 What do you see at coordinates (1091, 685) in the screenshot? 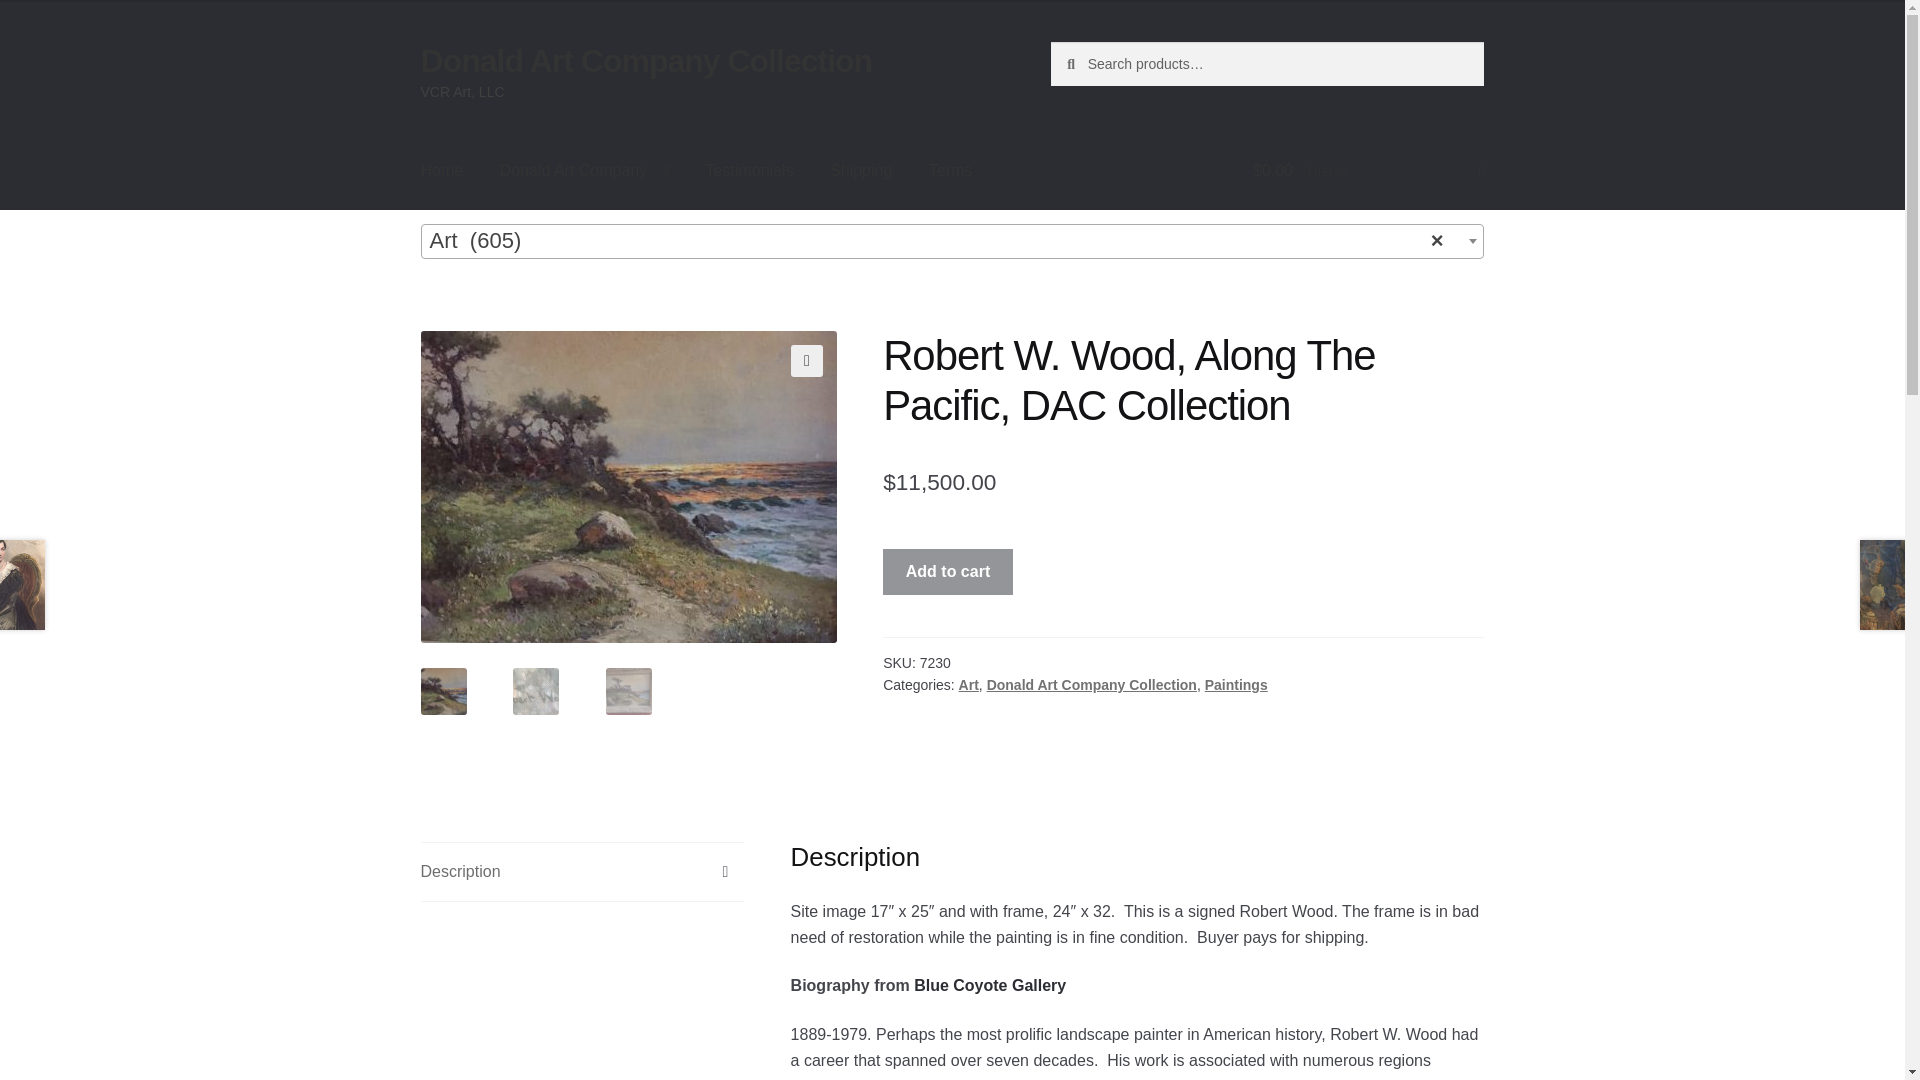
I see `Donald Art Company Collection` at bounding box center [1091, 685].